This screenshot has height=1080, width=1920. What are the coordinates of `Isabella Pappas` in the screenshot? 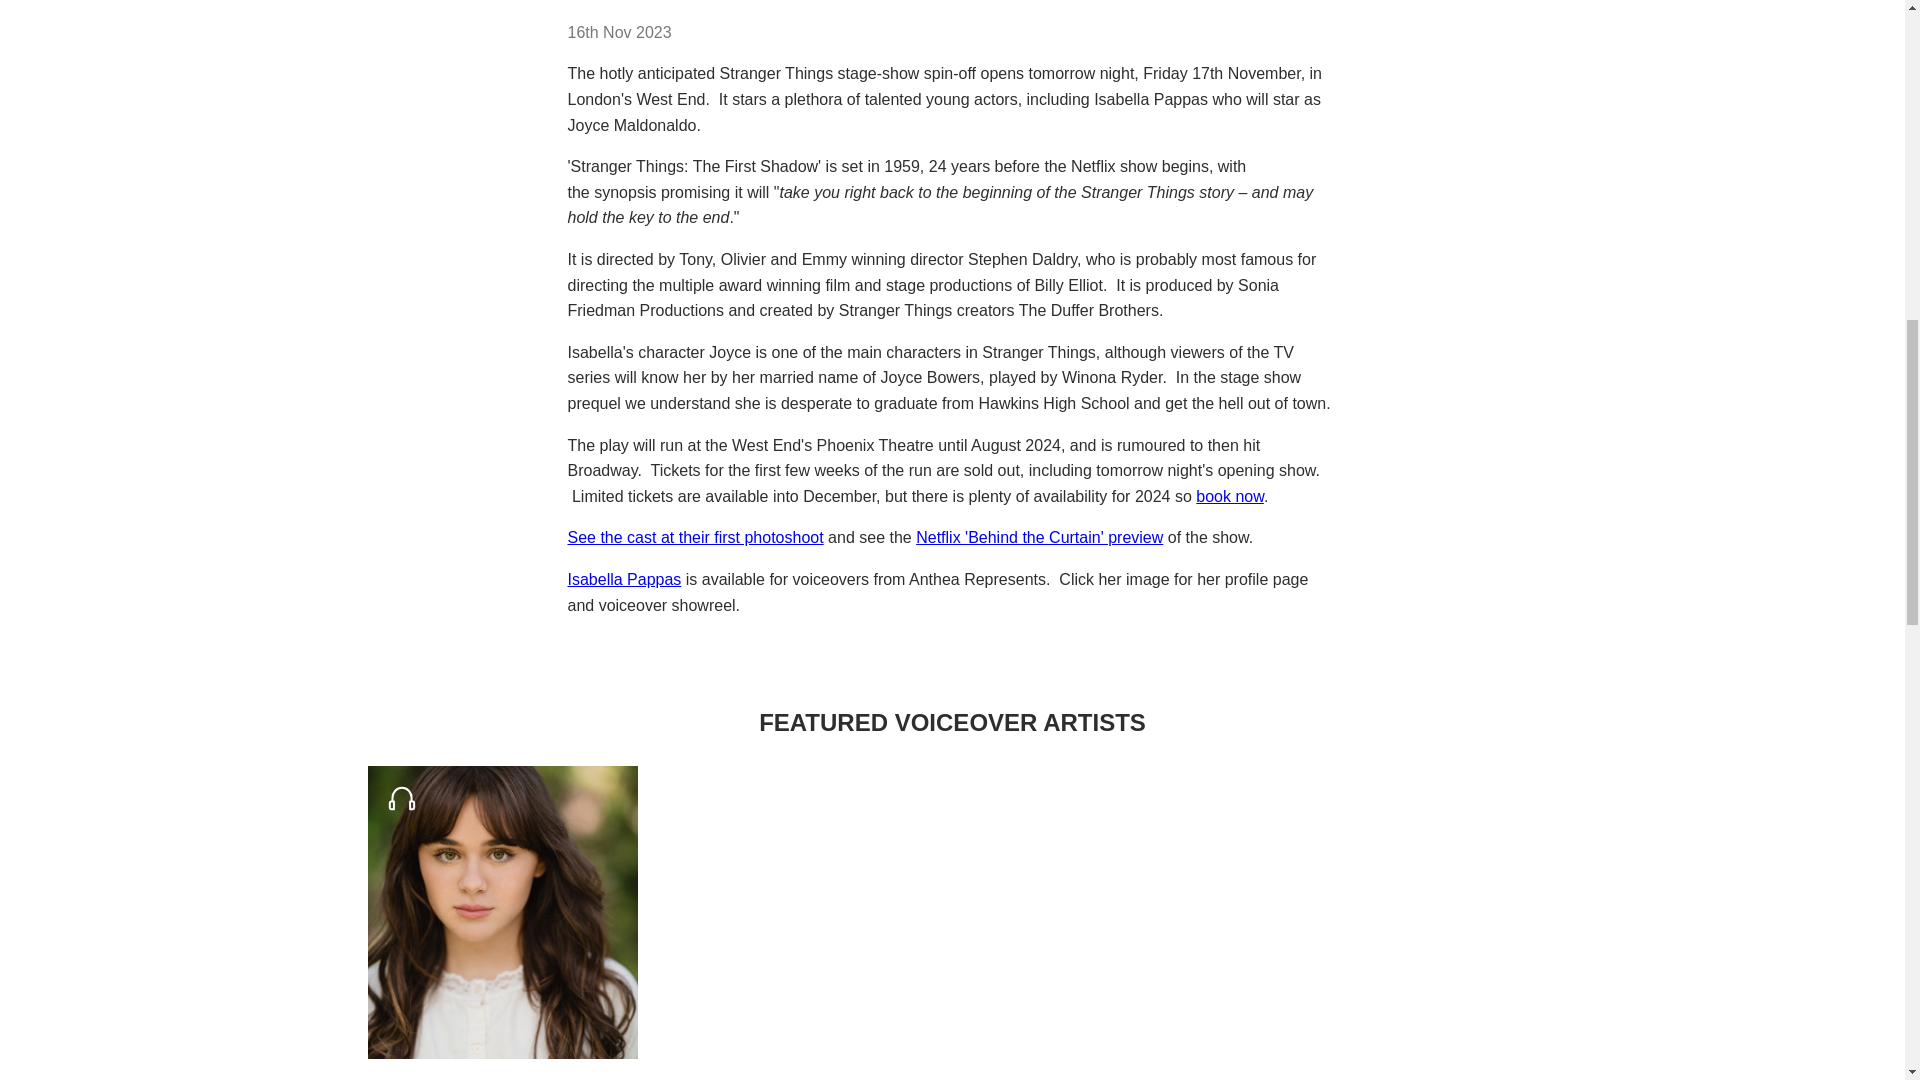 It's located at (624, 579).